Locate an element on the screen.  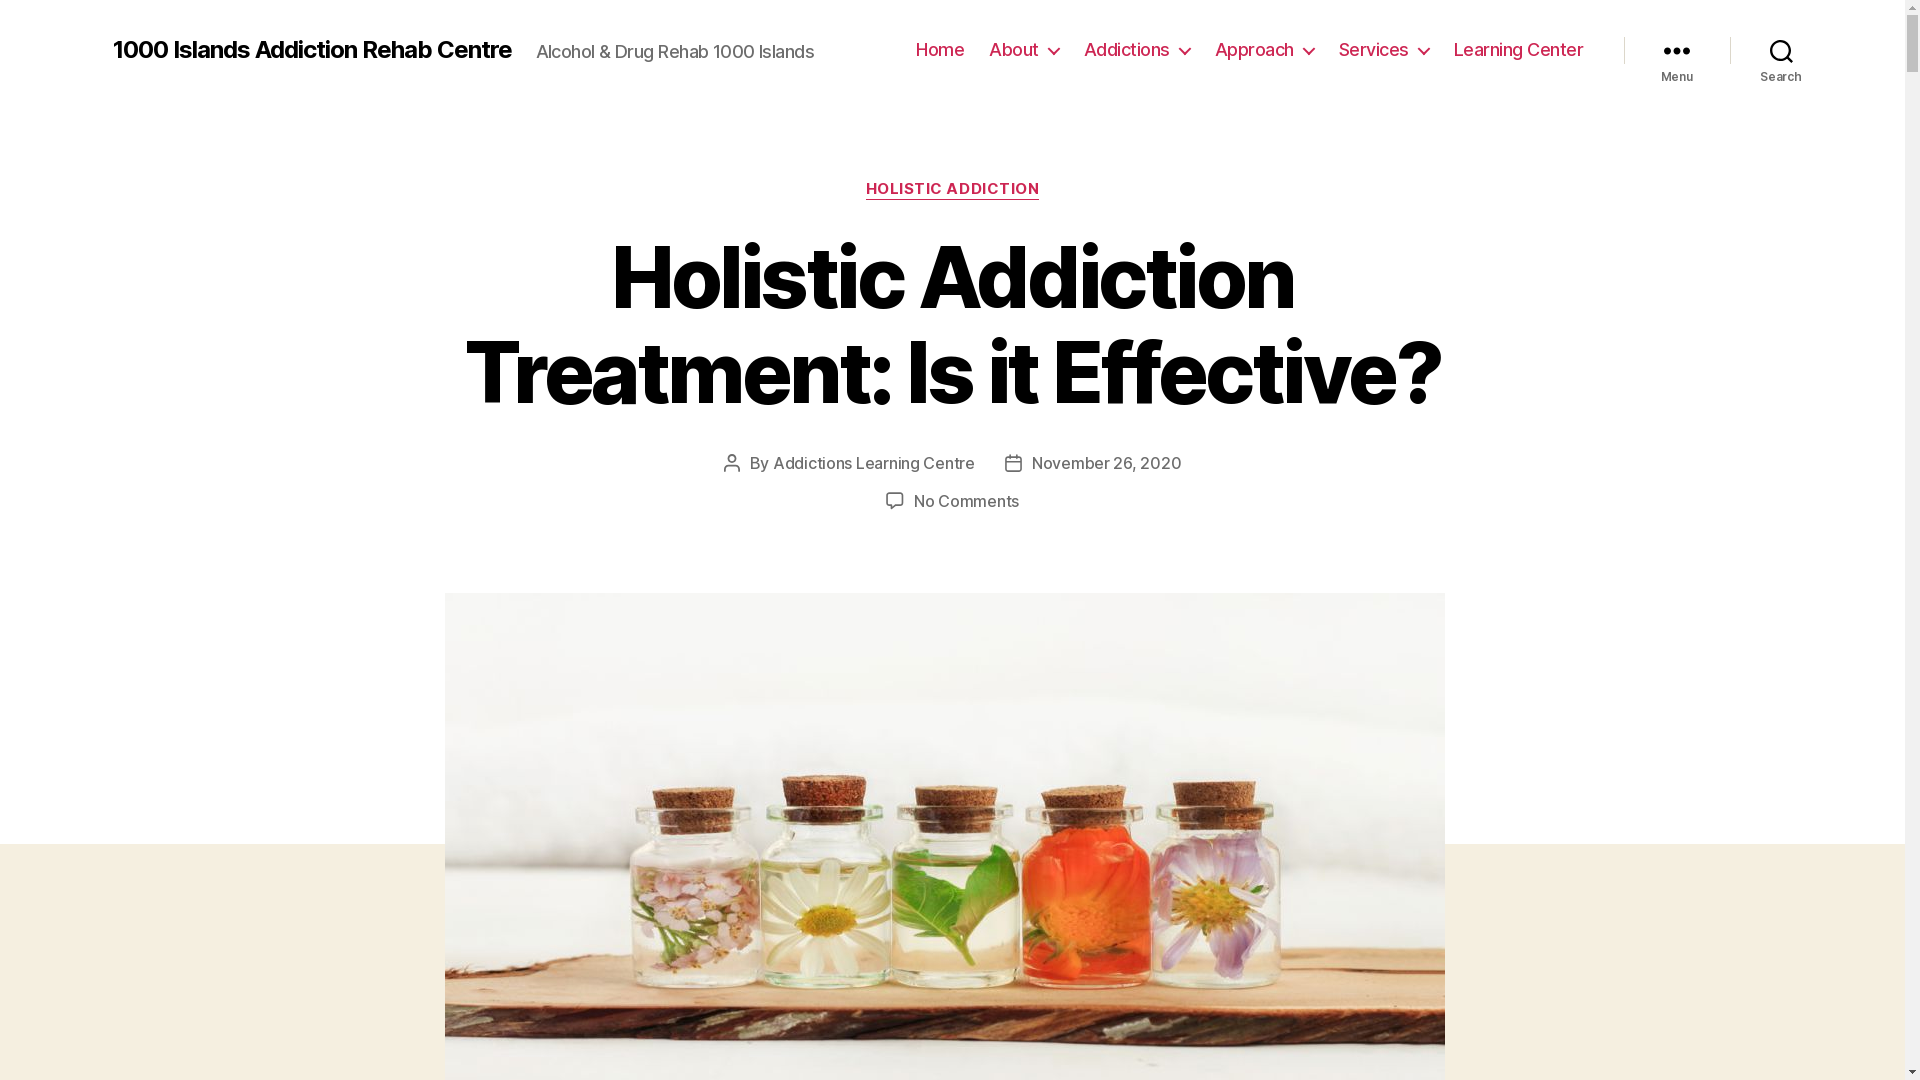
Menu is located at coordinates (1677, 50).